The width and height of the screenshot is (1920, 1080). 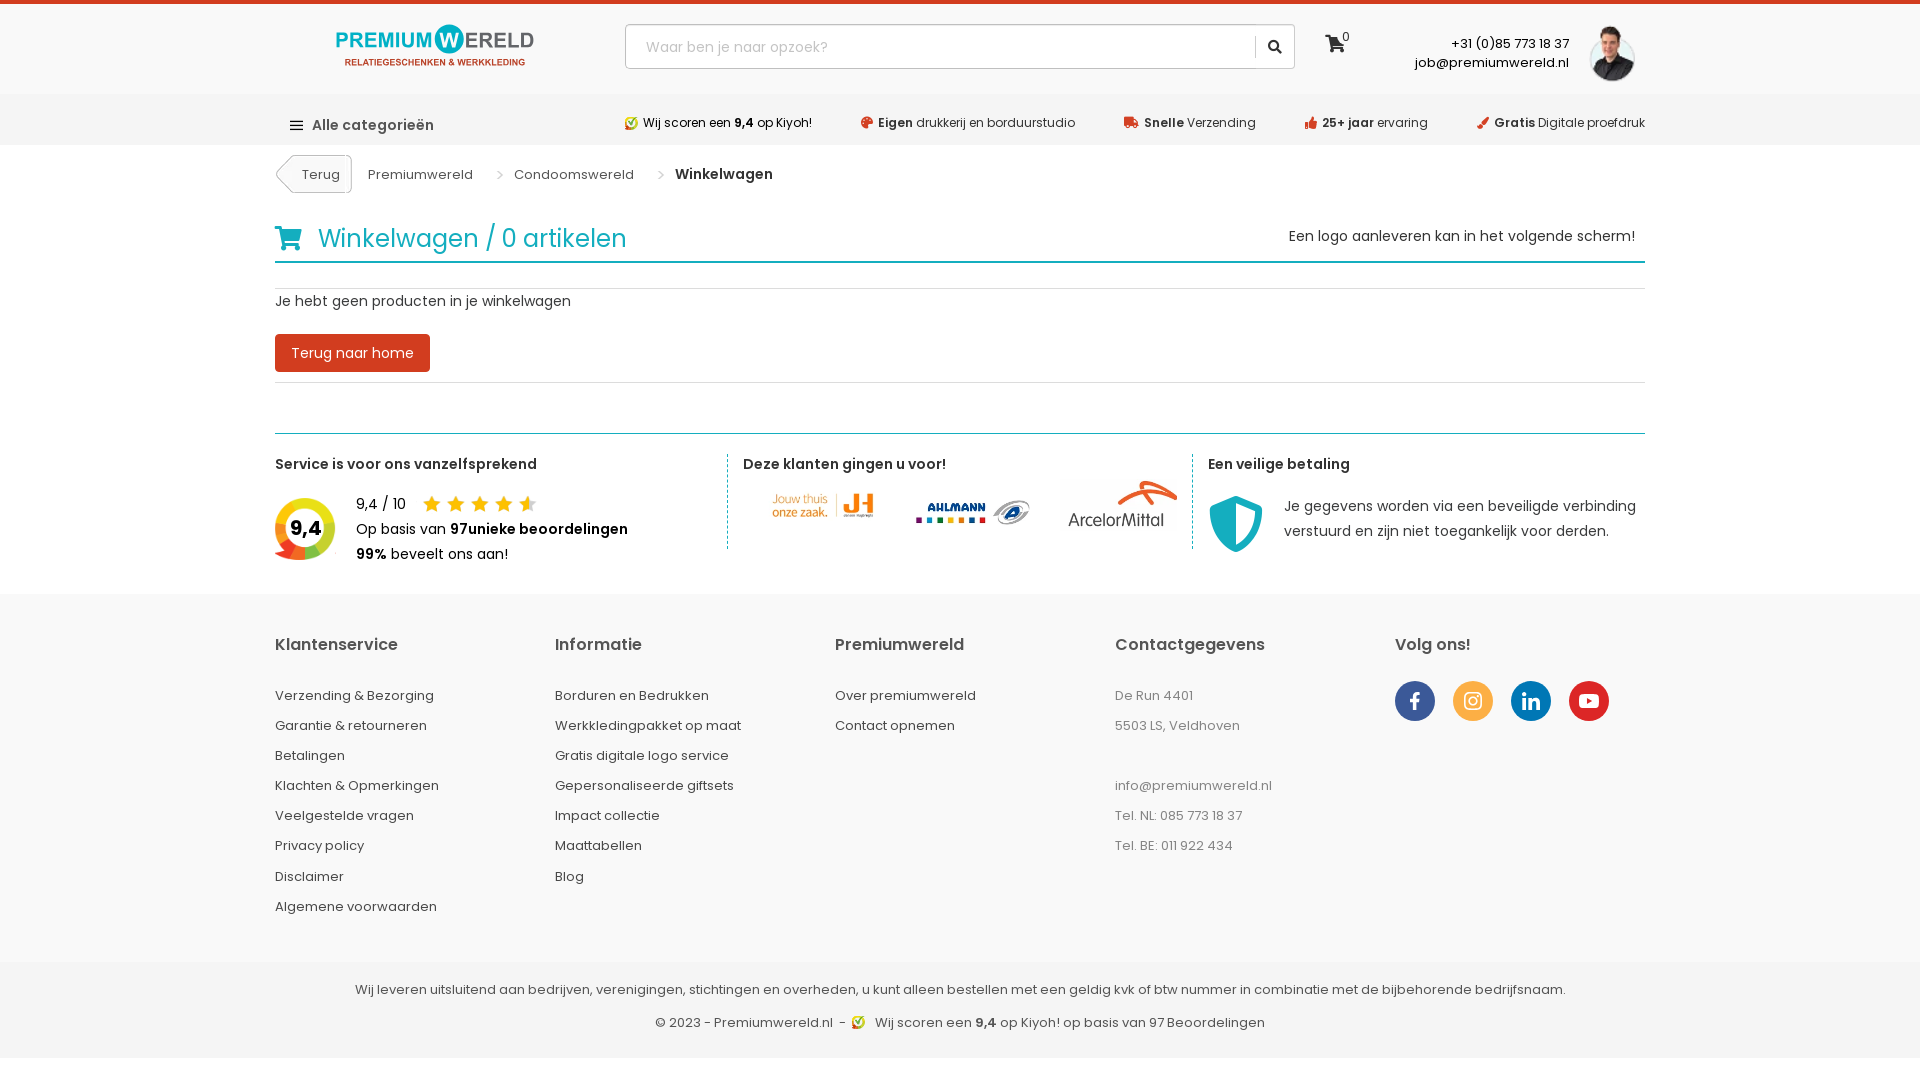 What do you see at coordinates (351, 726) in the screenshot?
I see `Garantie & retourneren` at bounding box center [351, 726].